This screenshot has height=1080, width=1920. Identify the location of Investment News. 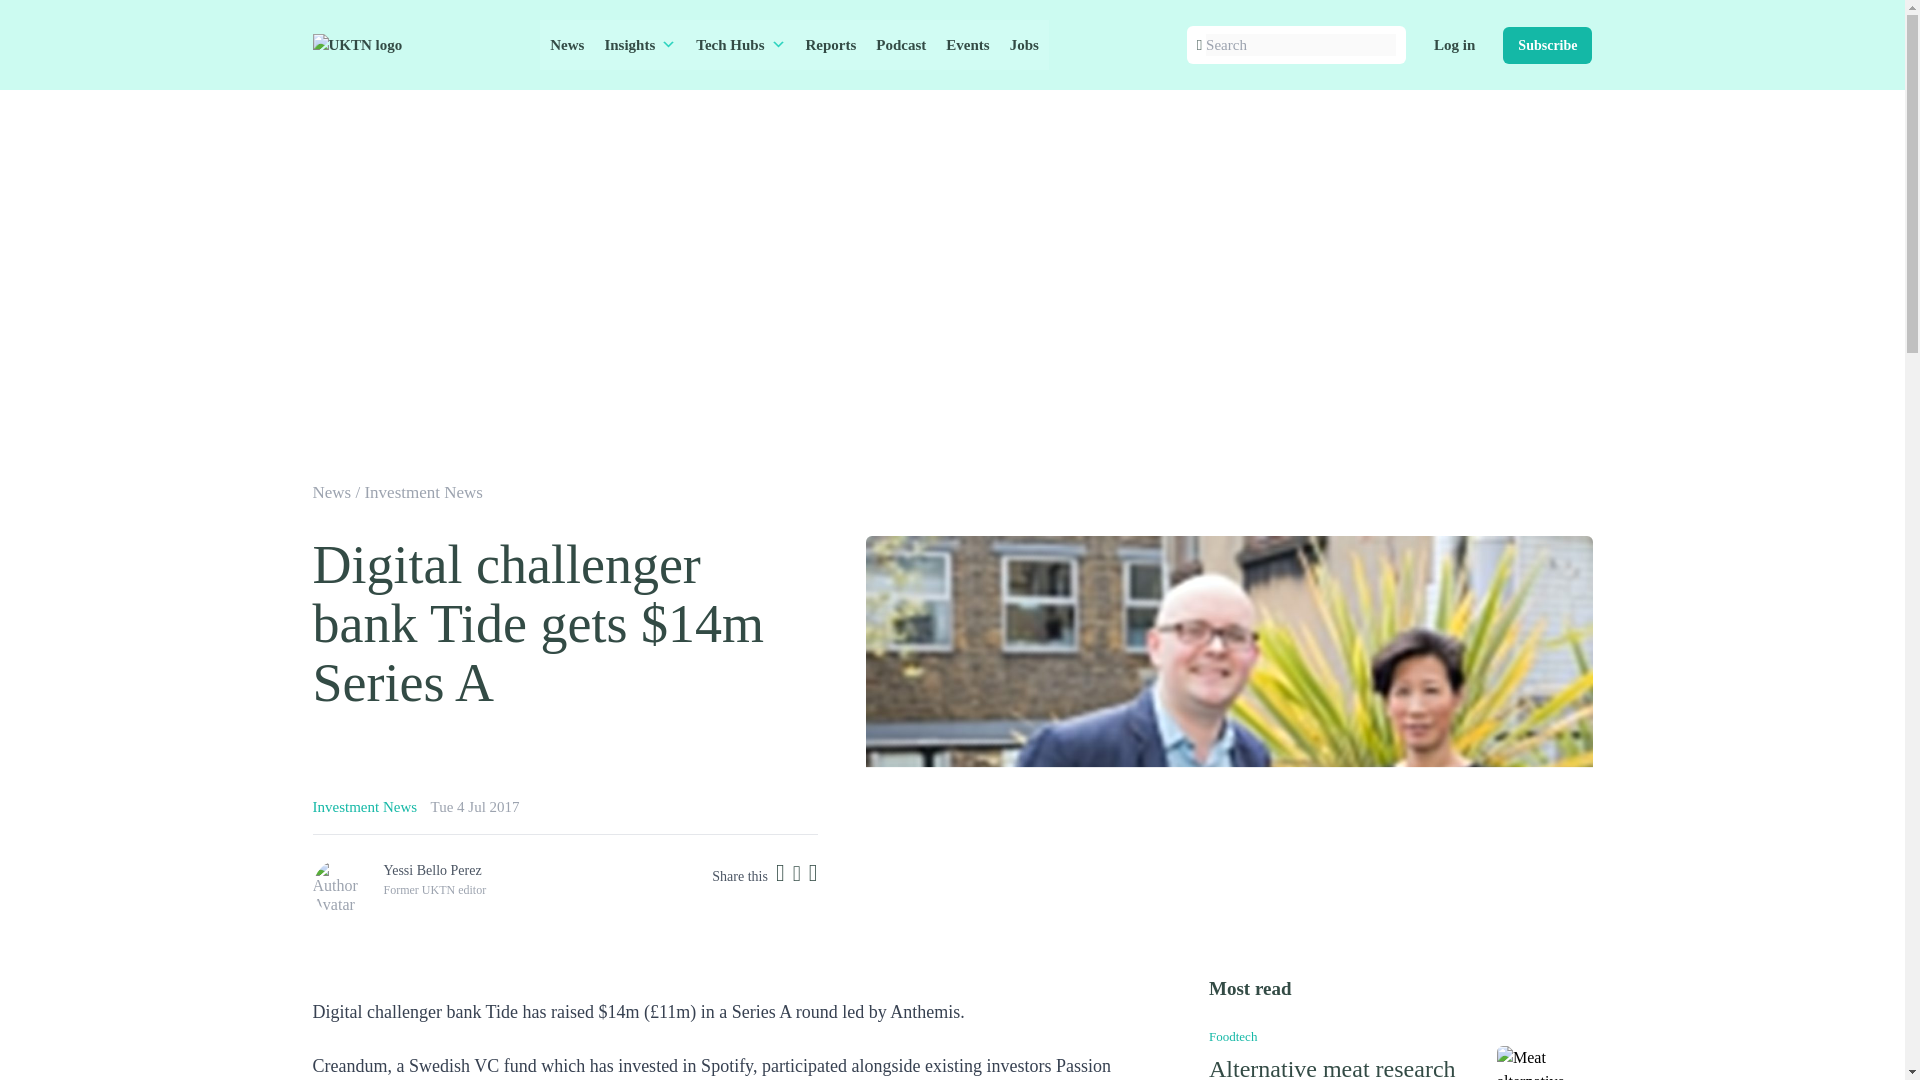
(364, 807).